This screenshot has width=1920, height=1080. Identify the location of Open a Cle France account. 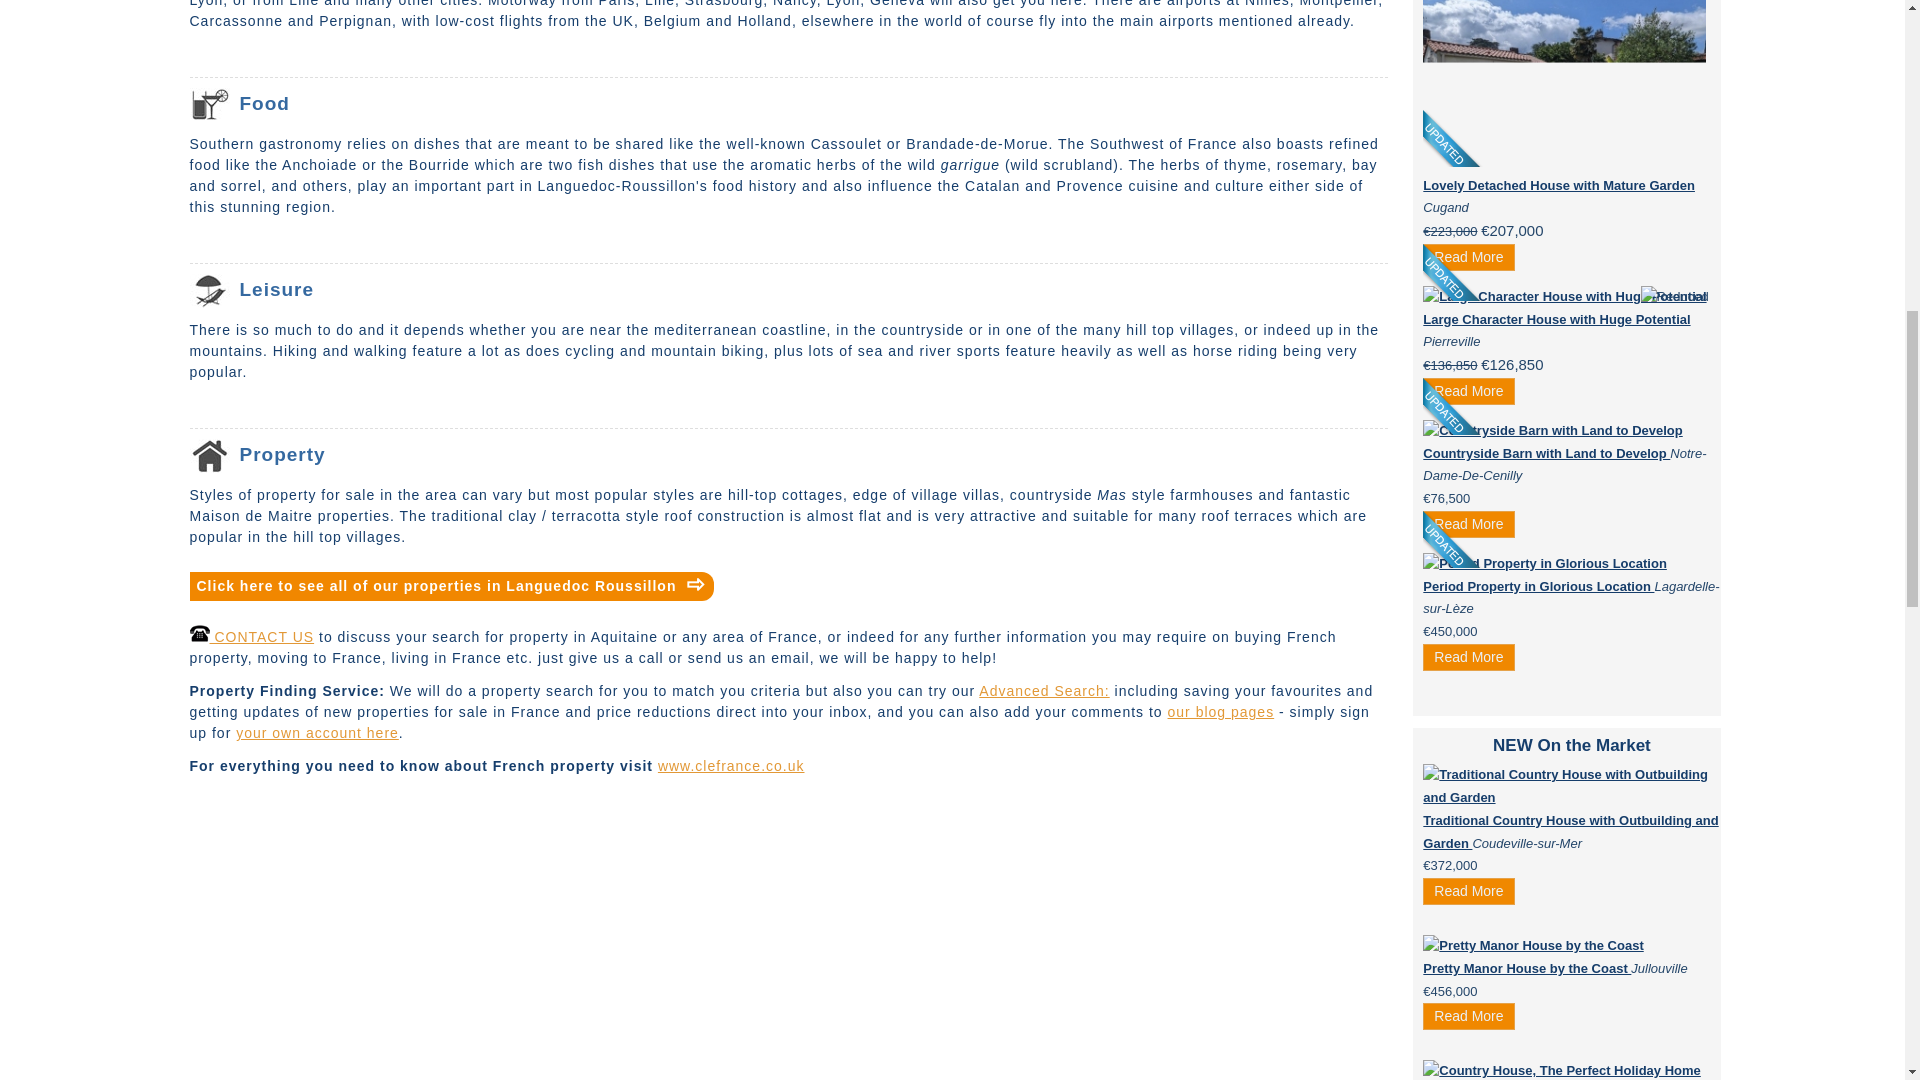
(318, 732).